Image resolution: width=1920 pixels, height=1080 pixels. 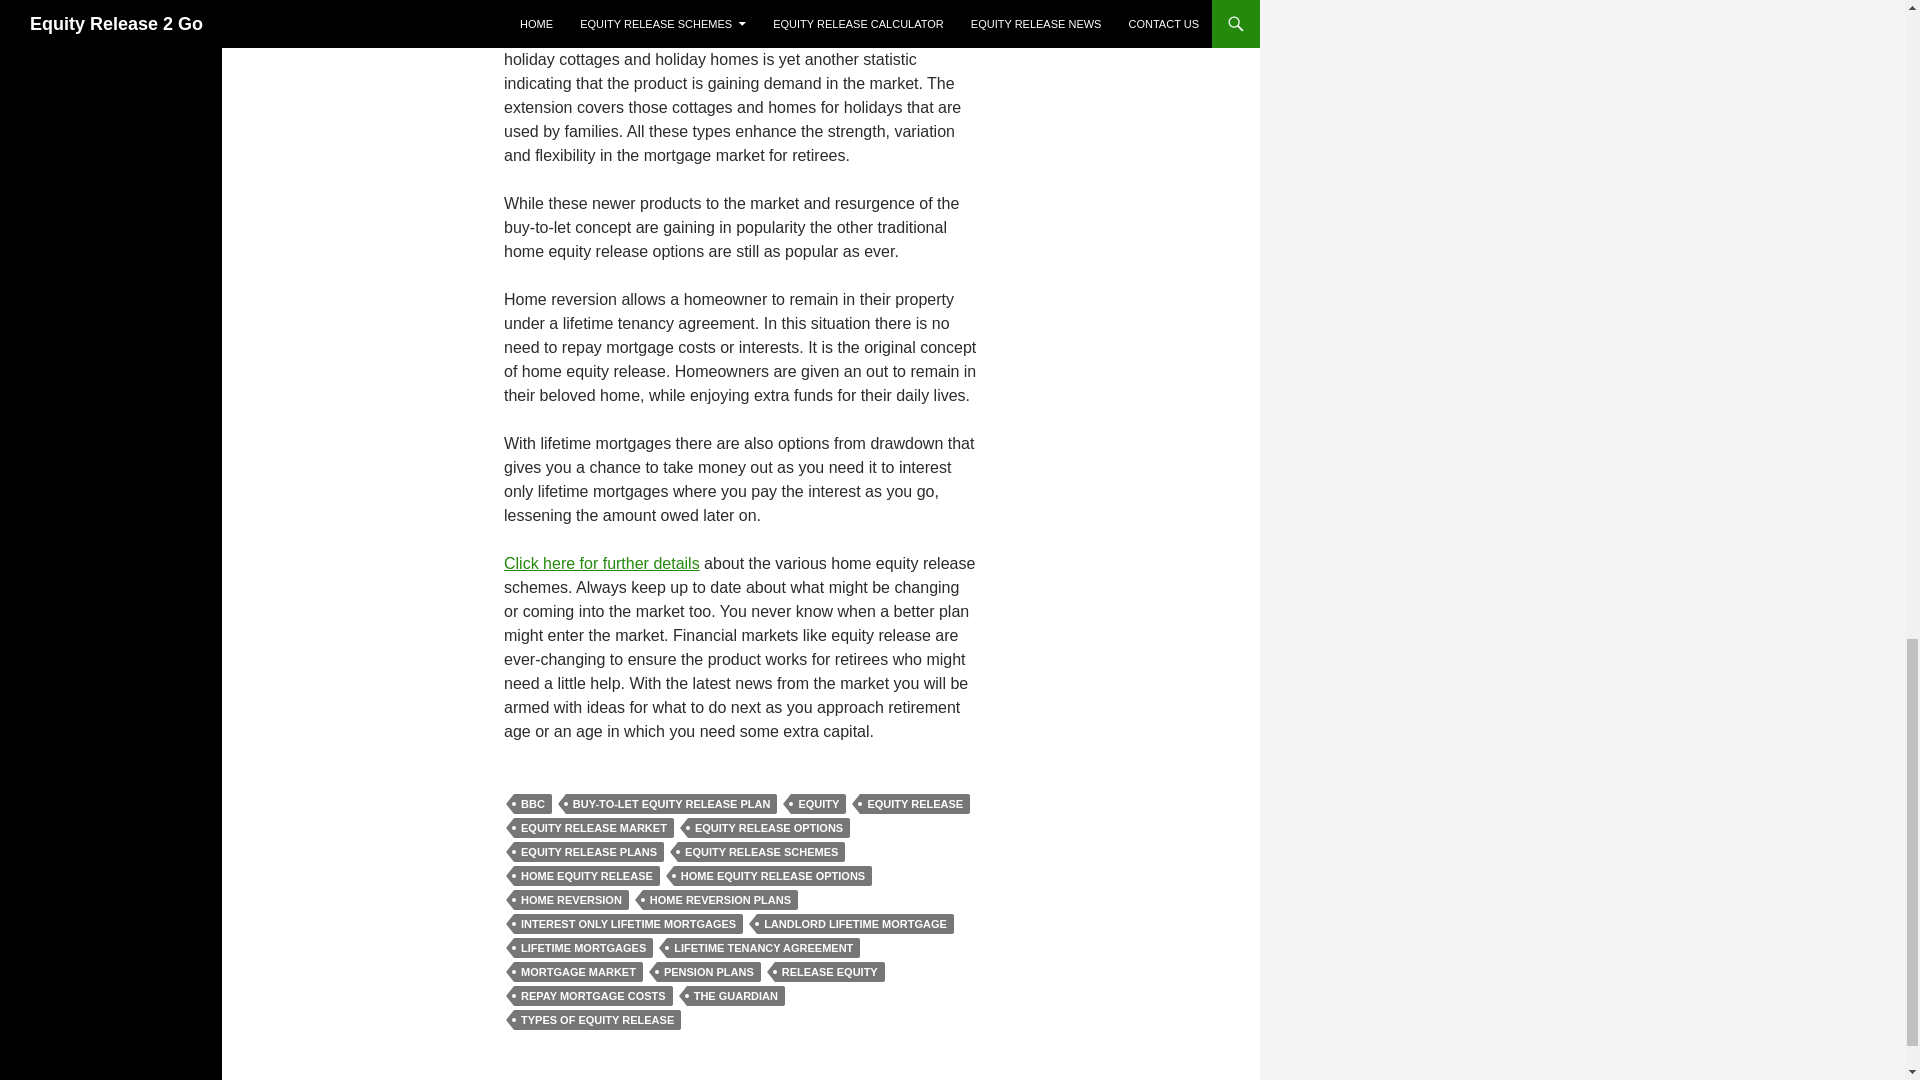 I want to click on PENSION PLANS, so click(x=708, y=972).